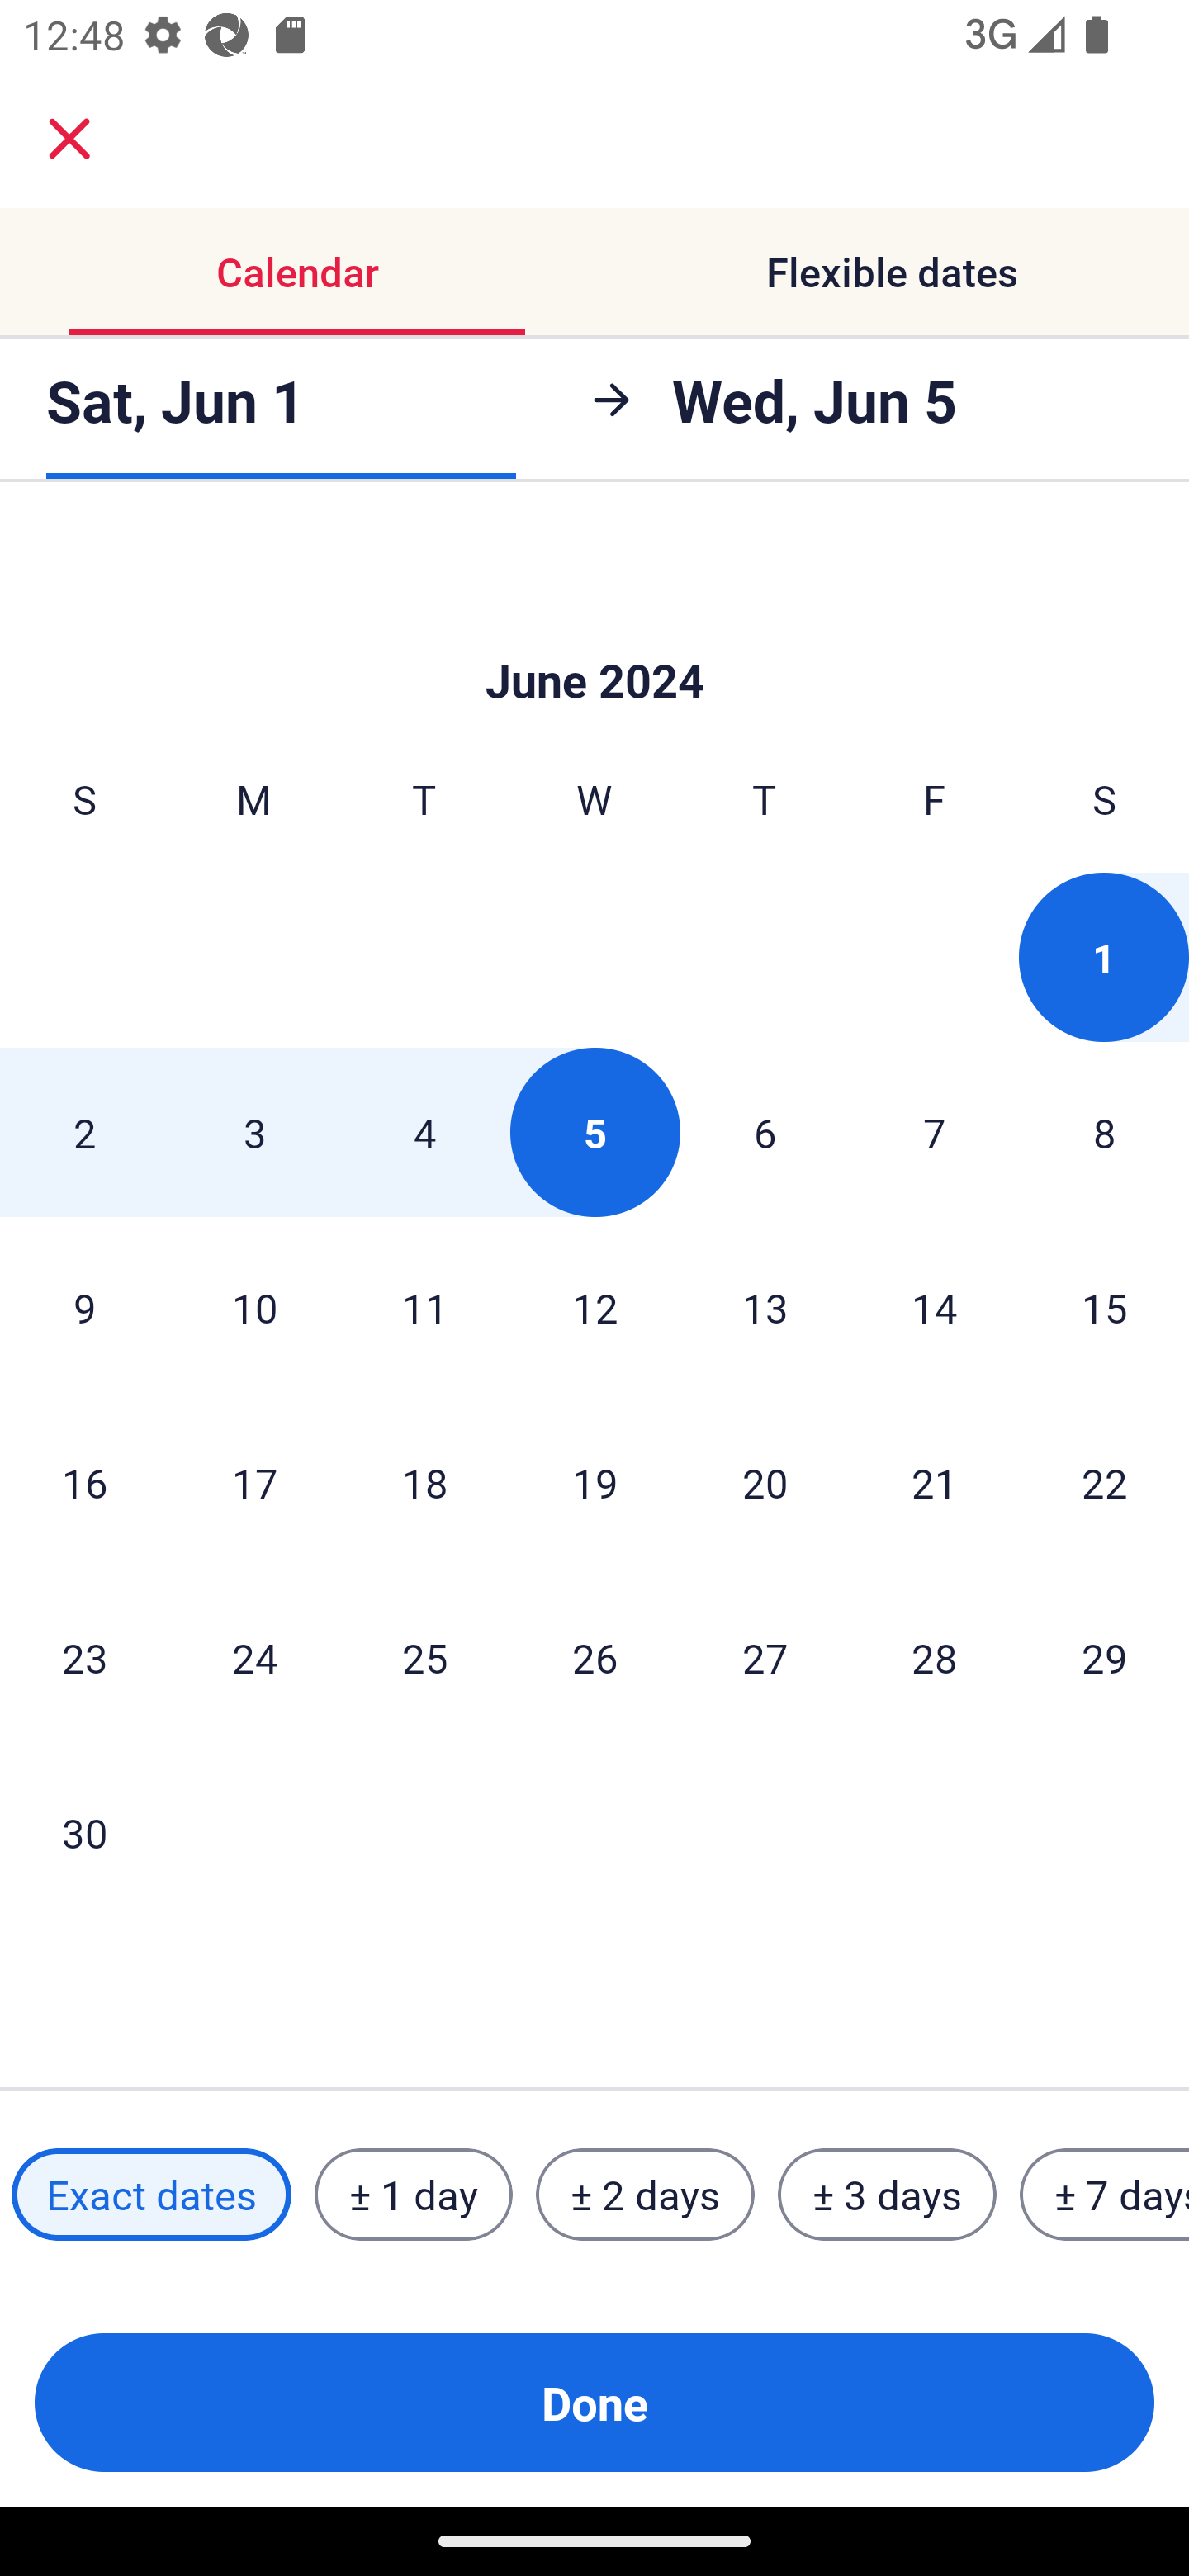 This screenshot has width=1189, height=2576. What do you see at coordinates (254, 1658) in the screenshot?
I see `24 Monday, June 24, 2024` at bounding box center [254, 1658].